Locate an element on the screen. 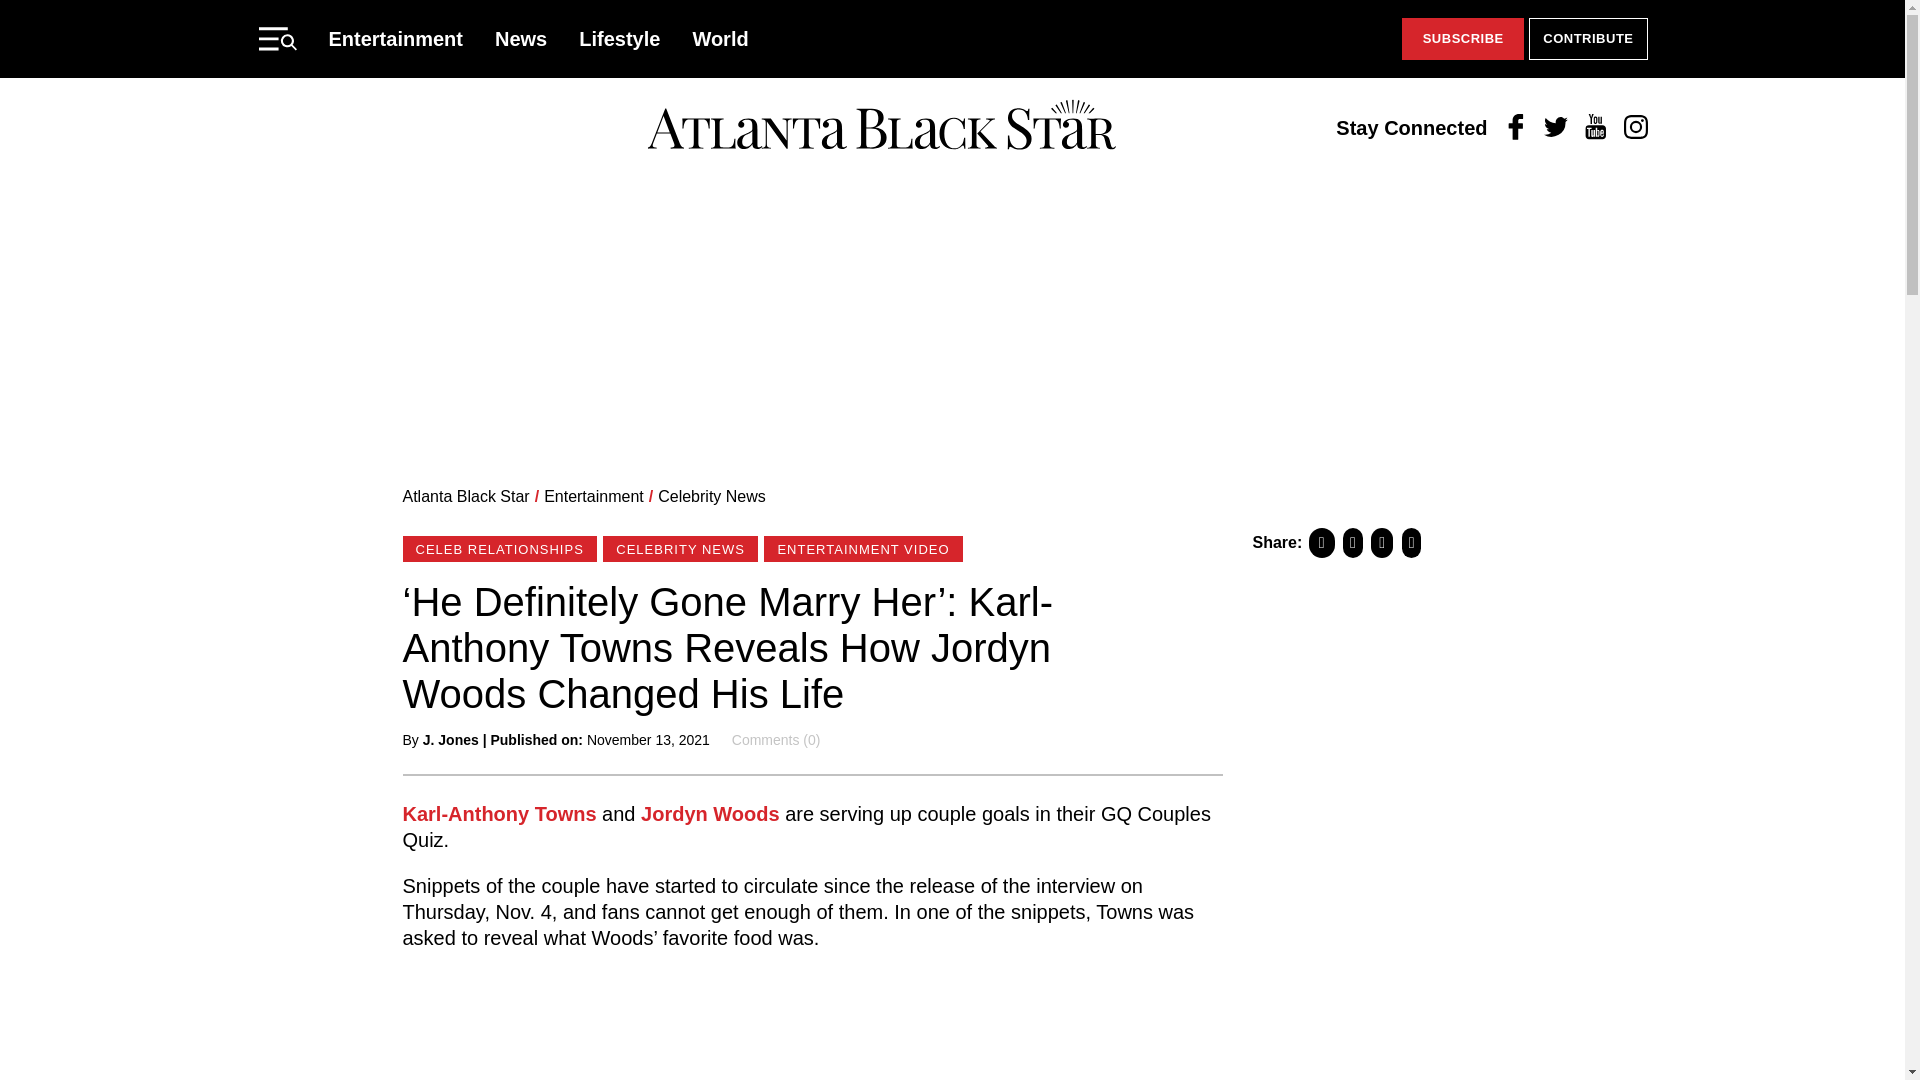  Atlanta Black Star is located at coordinates (465, 496).